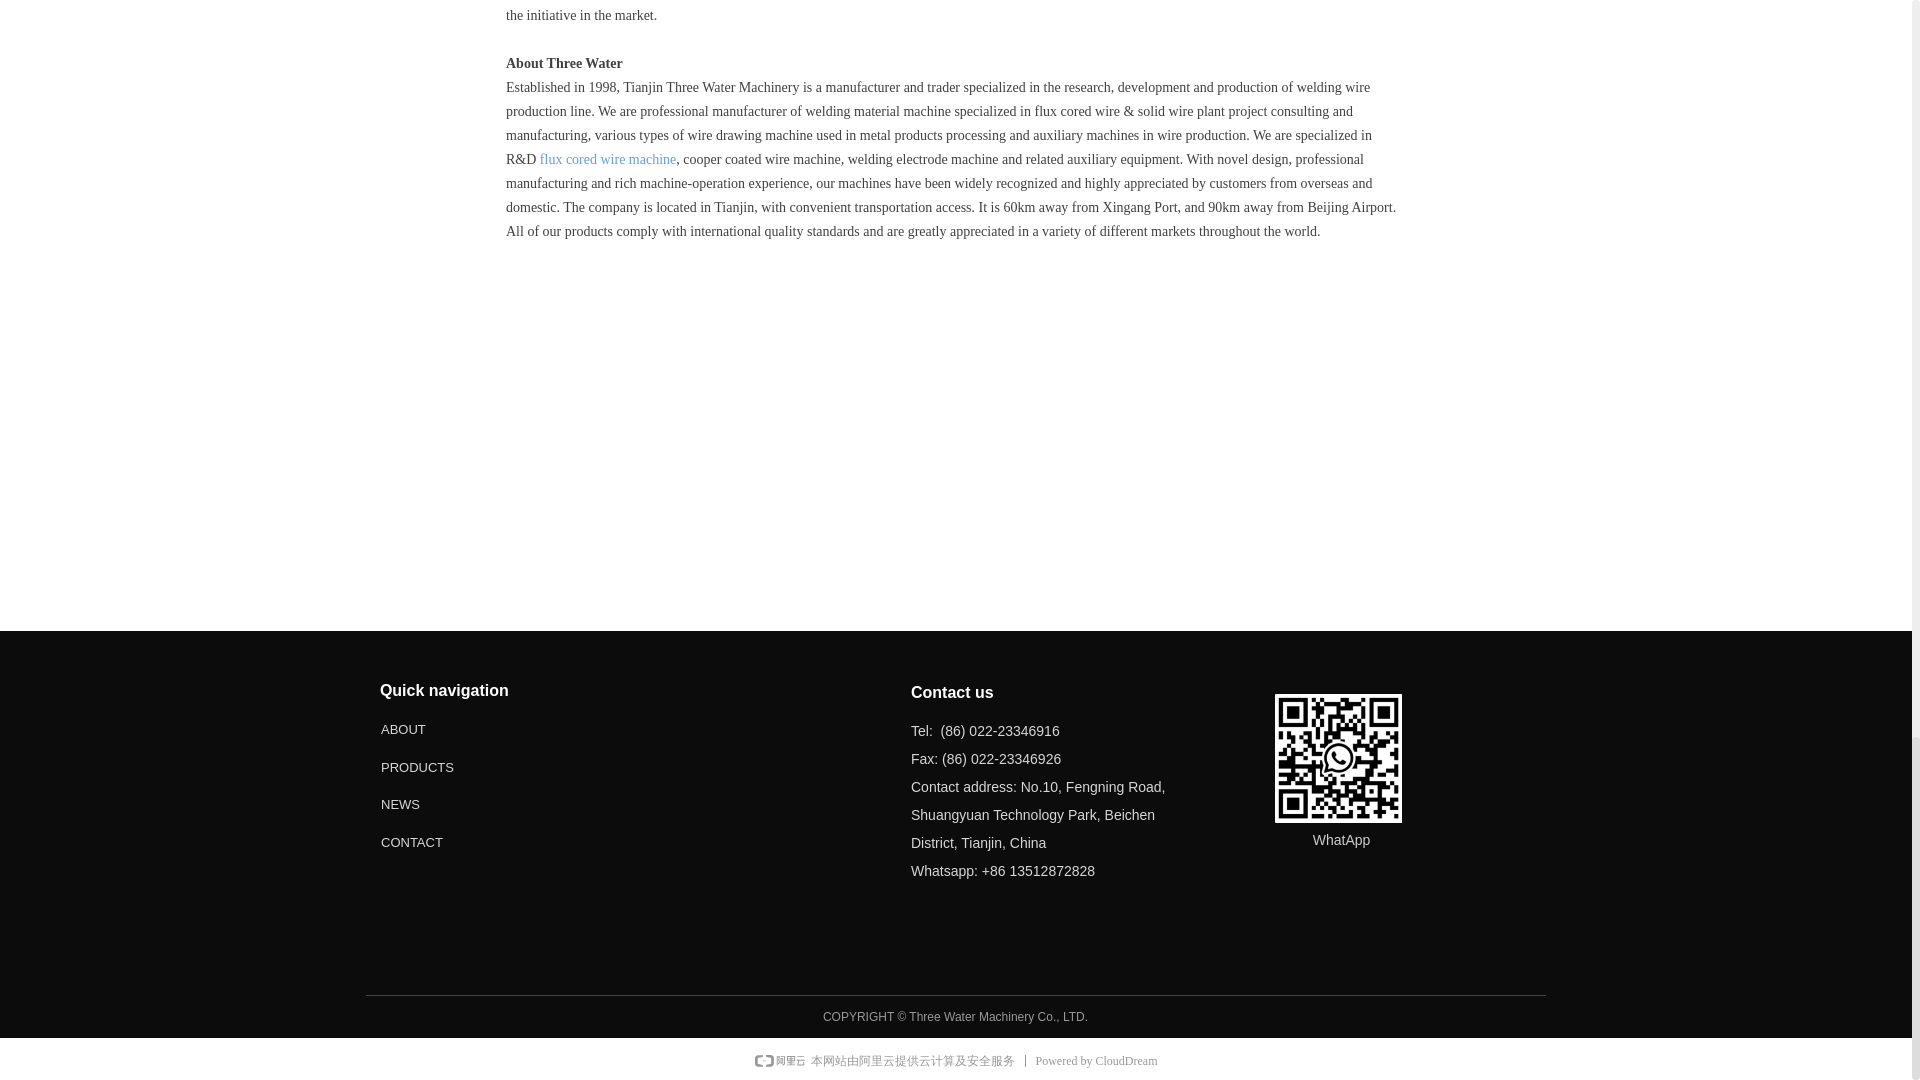 This screenshot has width=1920, height=1080. What do you see at coordinates (445, 804) in the screenshot?
I see `NEWS` at bounding box center [445, 804].